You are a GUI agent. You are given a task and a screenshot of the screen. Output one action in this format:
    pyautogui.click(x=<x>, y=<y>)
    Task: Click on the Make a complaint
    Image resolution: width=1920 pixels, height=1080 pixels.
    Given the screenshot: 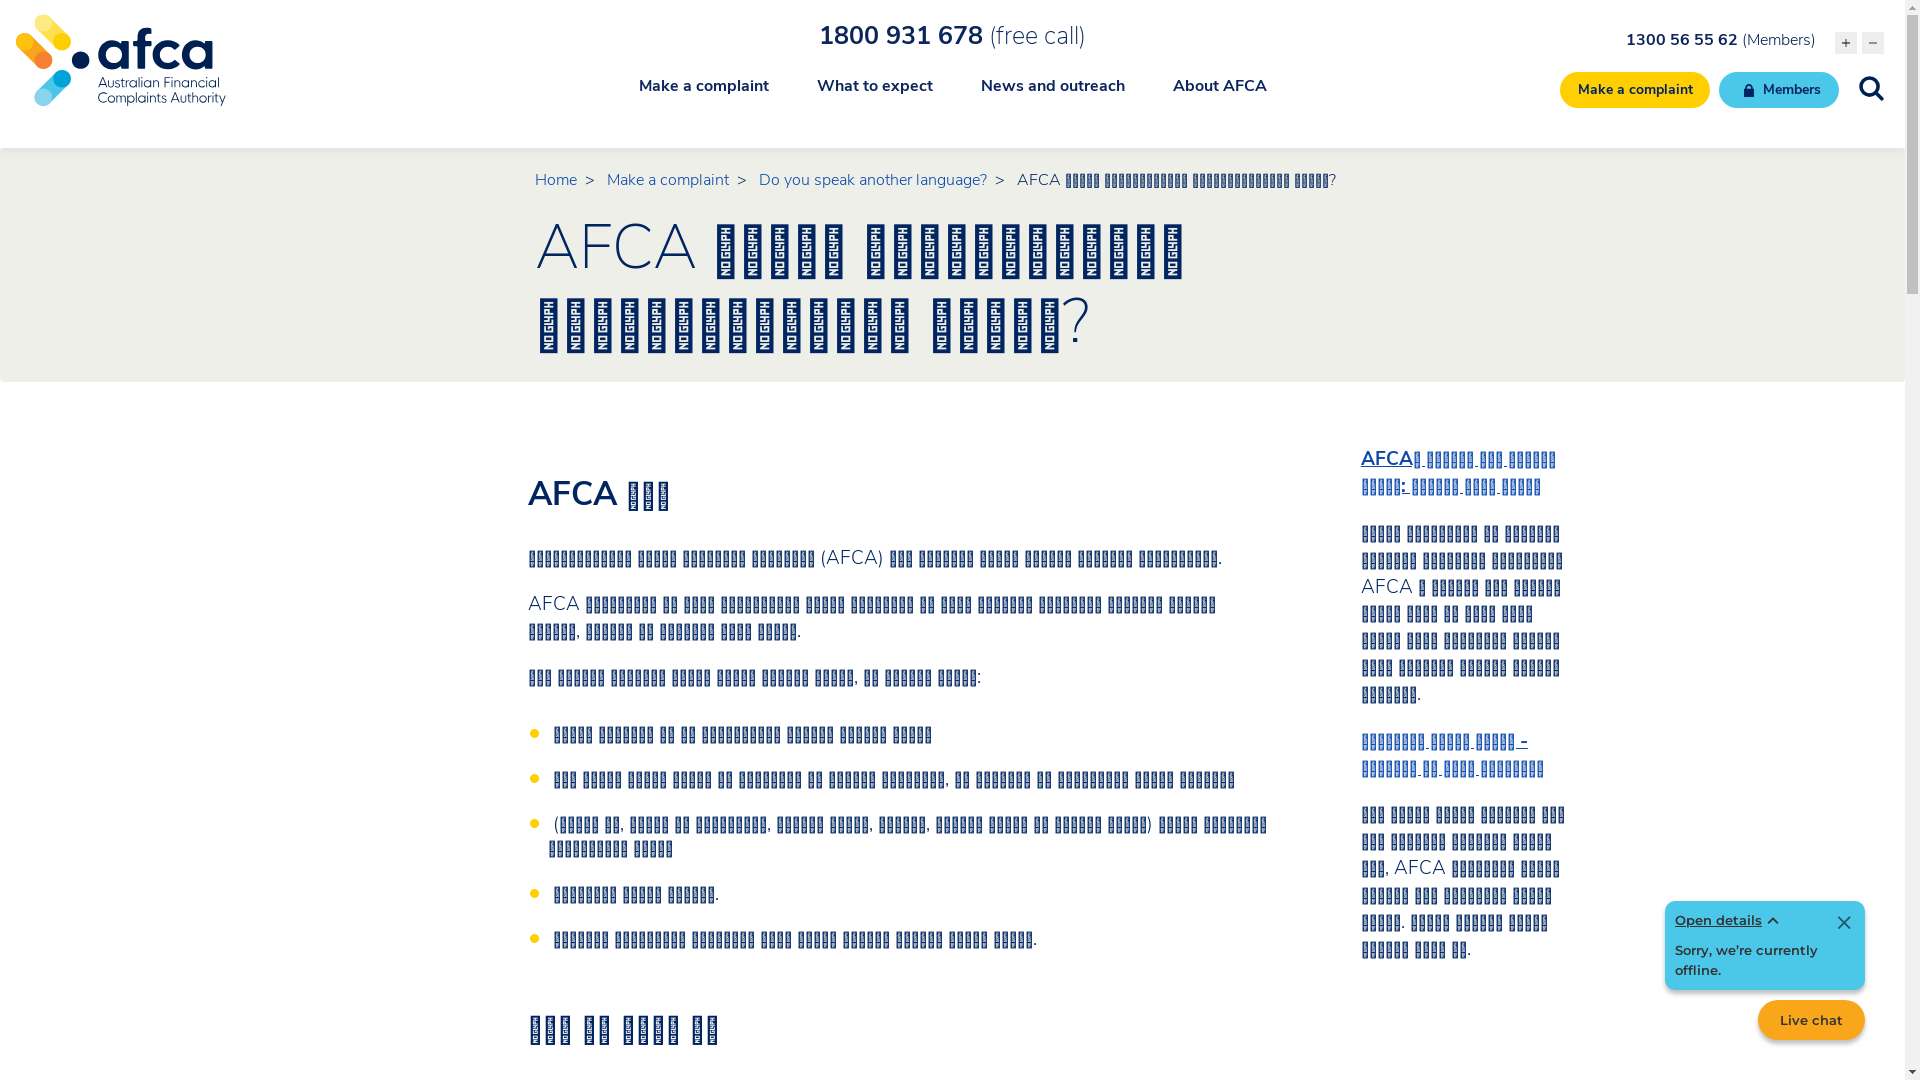 What is the action you would take?
    pyautogui.click(x=1636, y=90)
    